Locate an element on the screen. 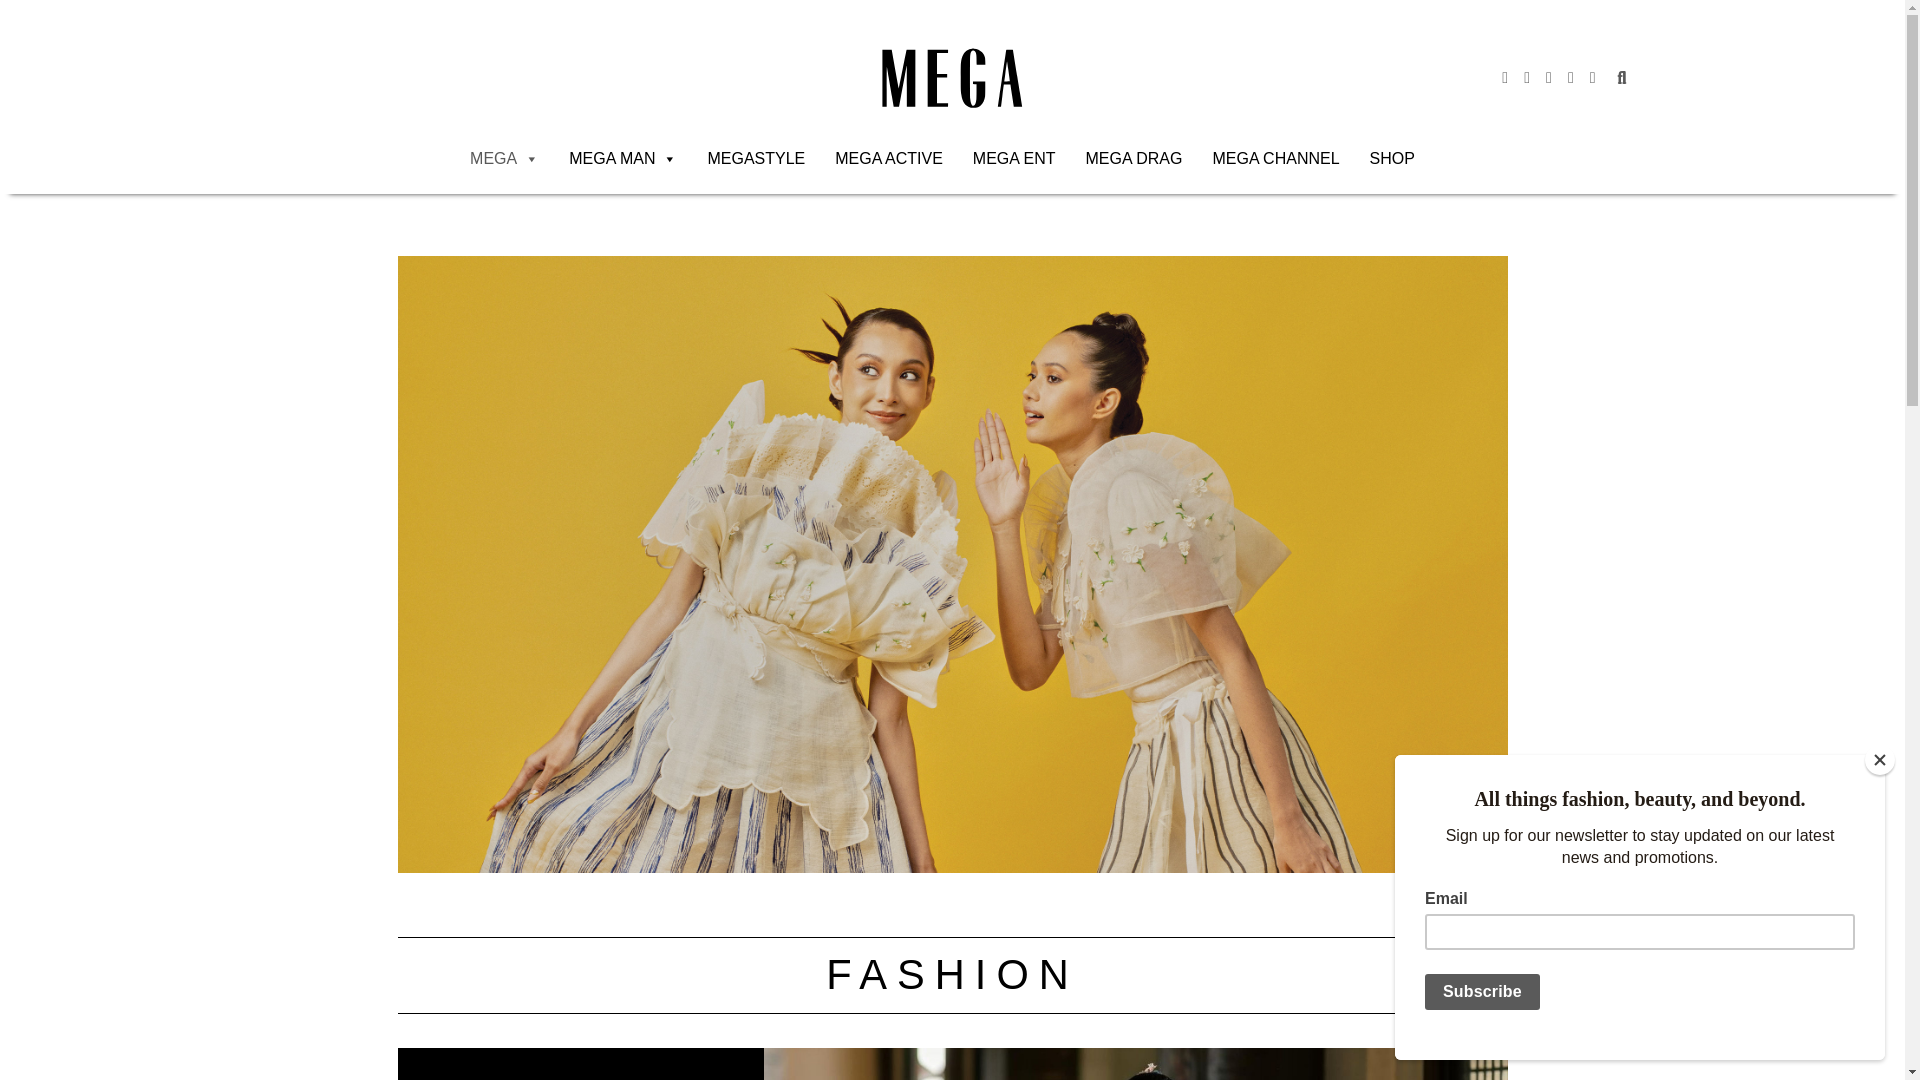 The height and width of the screenshot is (1080, 1920). MEGA ACTIVE is located at coordinates (888, 159).